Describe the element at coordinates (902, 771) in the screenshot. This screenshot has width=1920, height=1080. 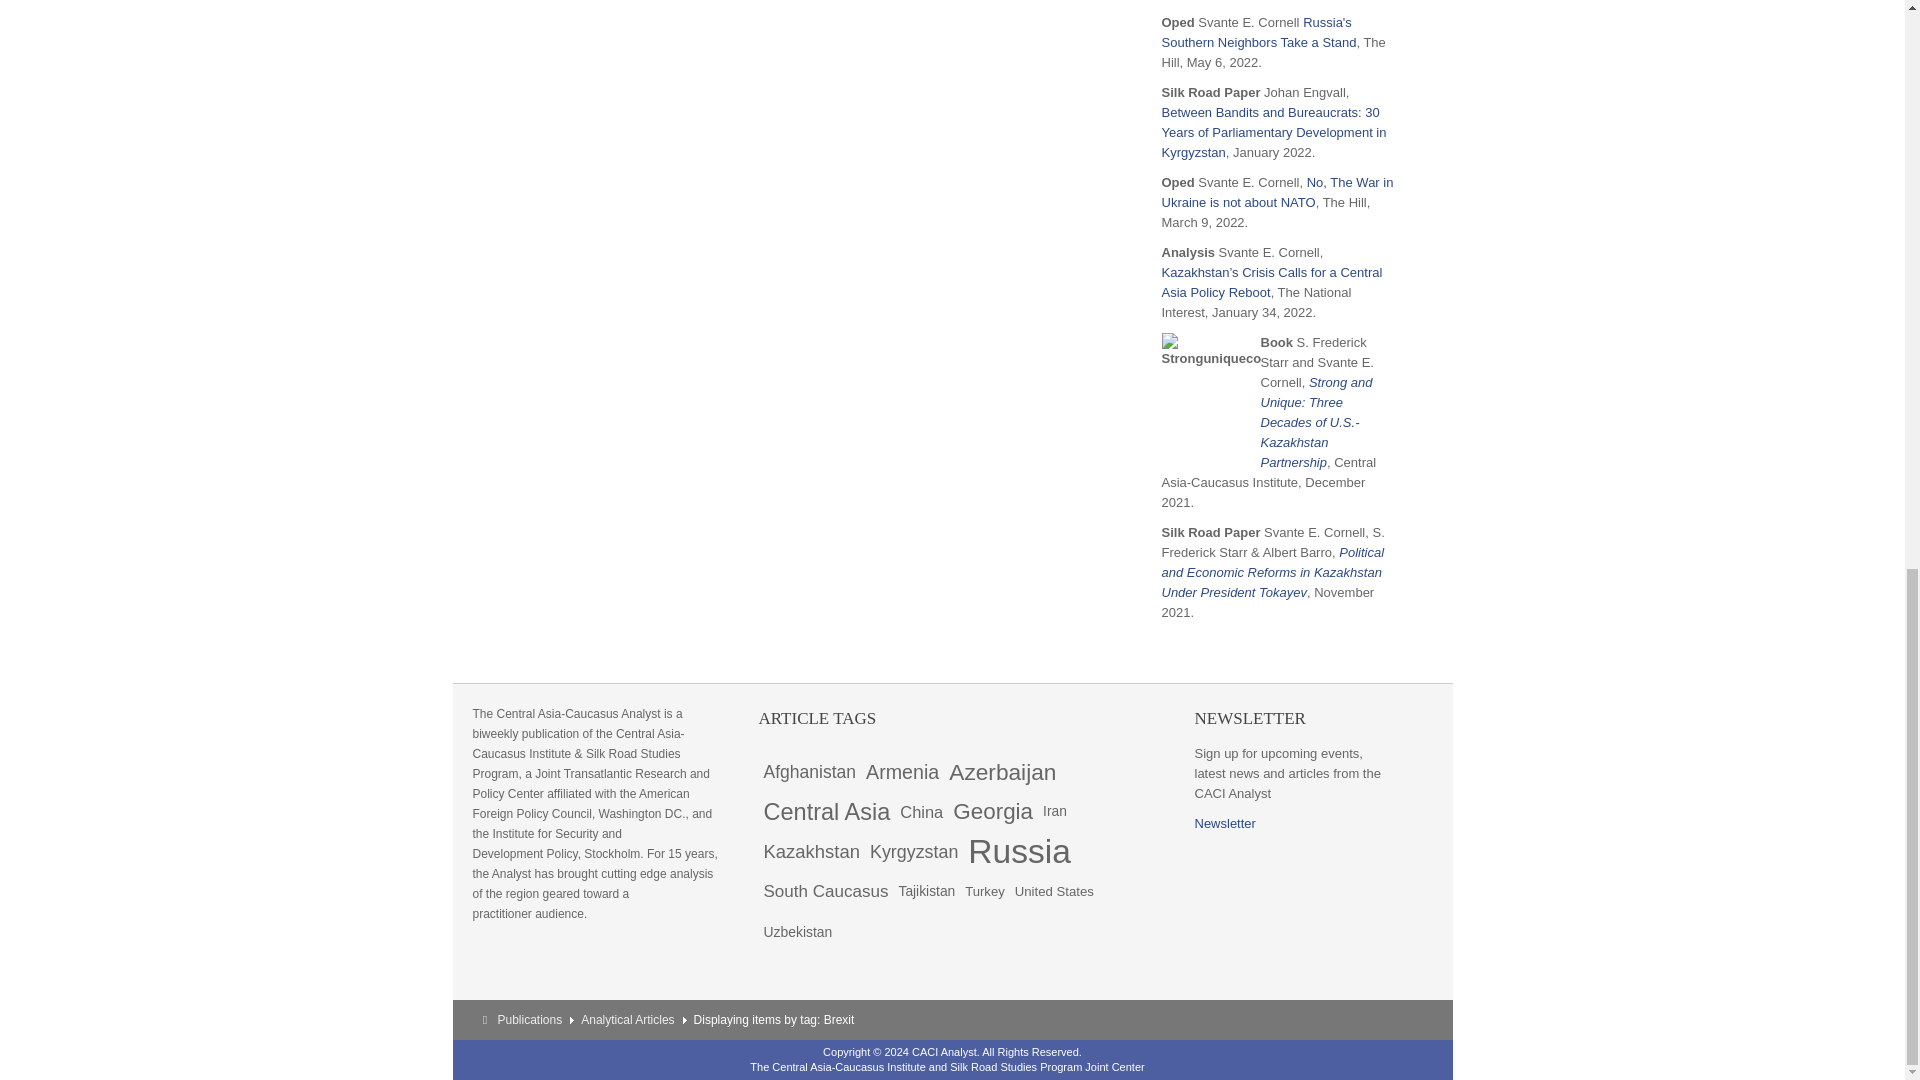
I see `139 items tagged with Armenia` at that location.